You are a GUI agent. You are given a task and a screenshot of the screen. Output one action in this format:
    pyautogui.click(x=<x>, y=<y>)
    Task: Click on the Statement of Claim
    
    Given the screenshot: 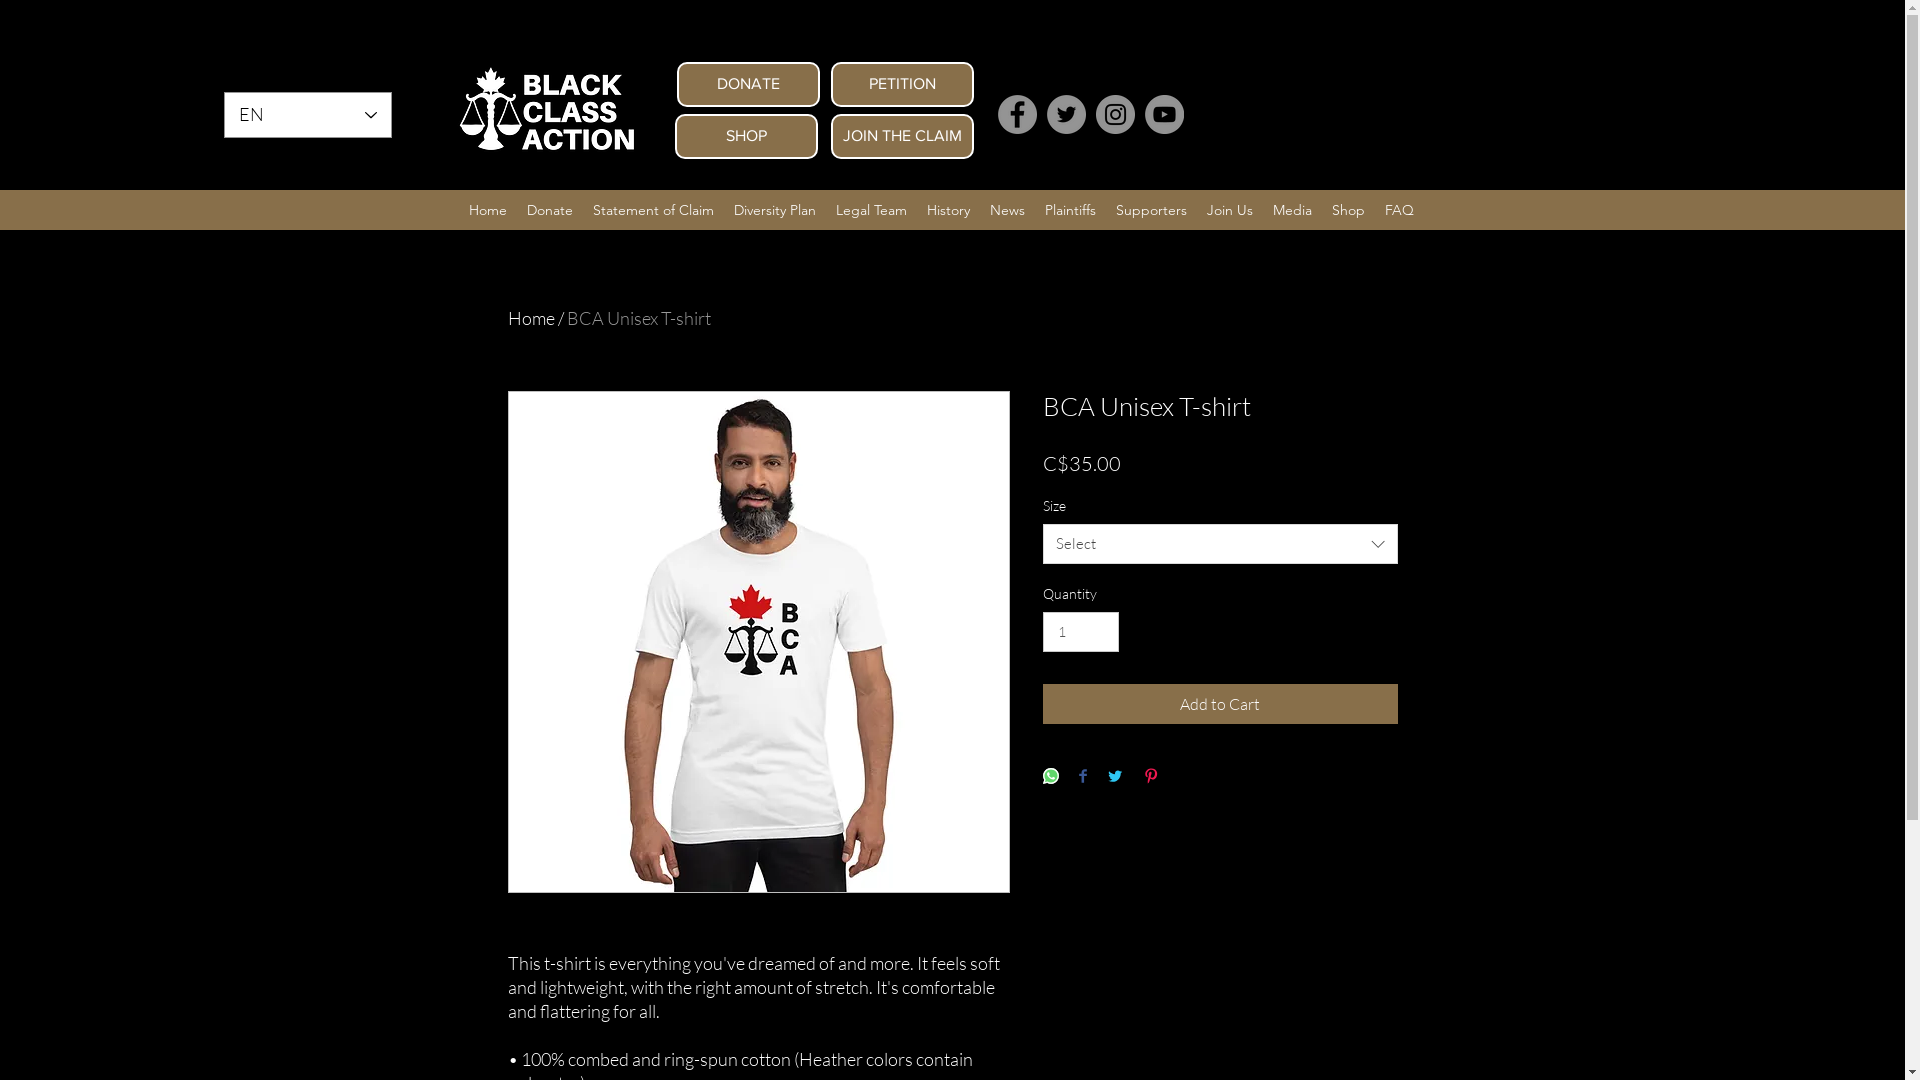 What is the action you would take?
    pyautogui.click(x=652, y=210)
    